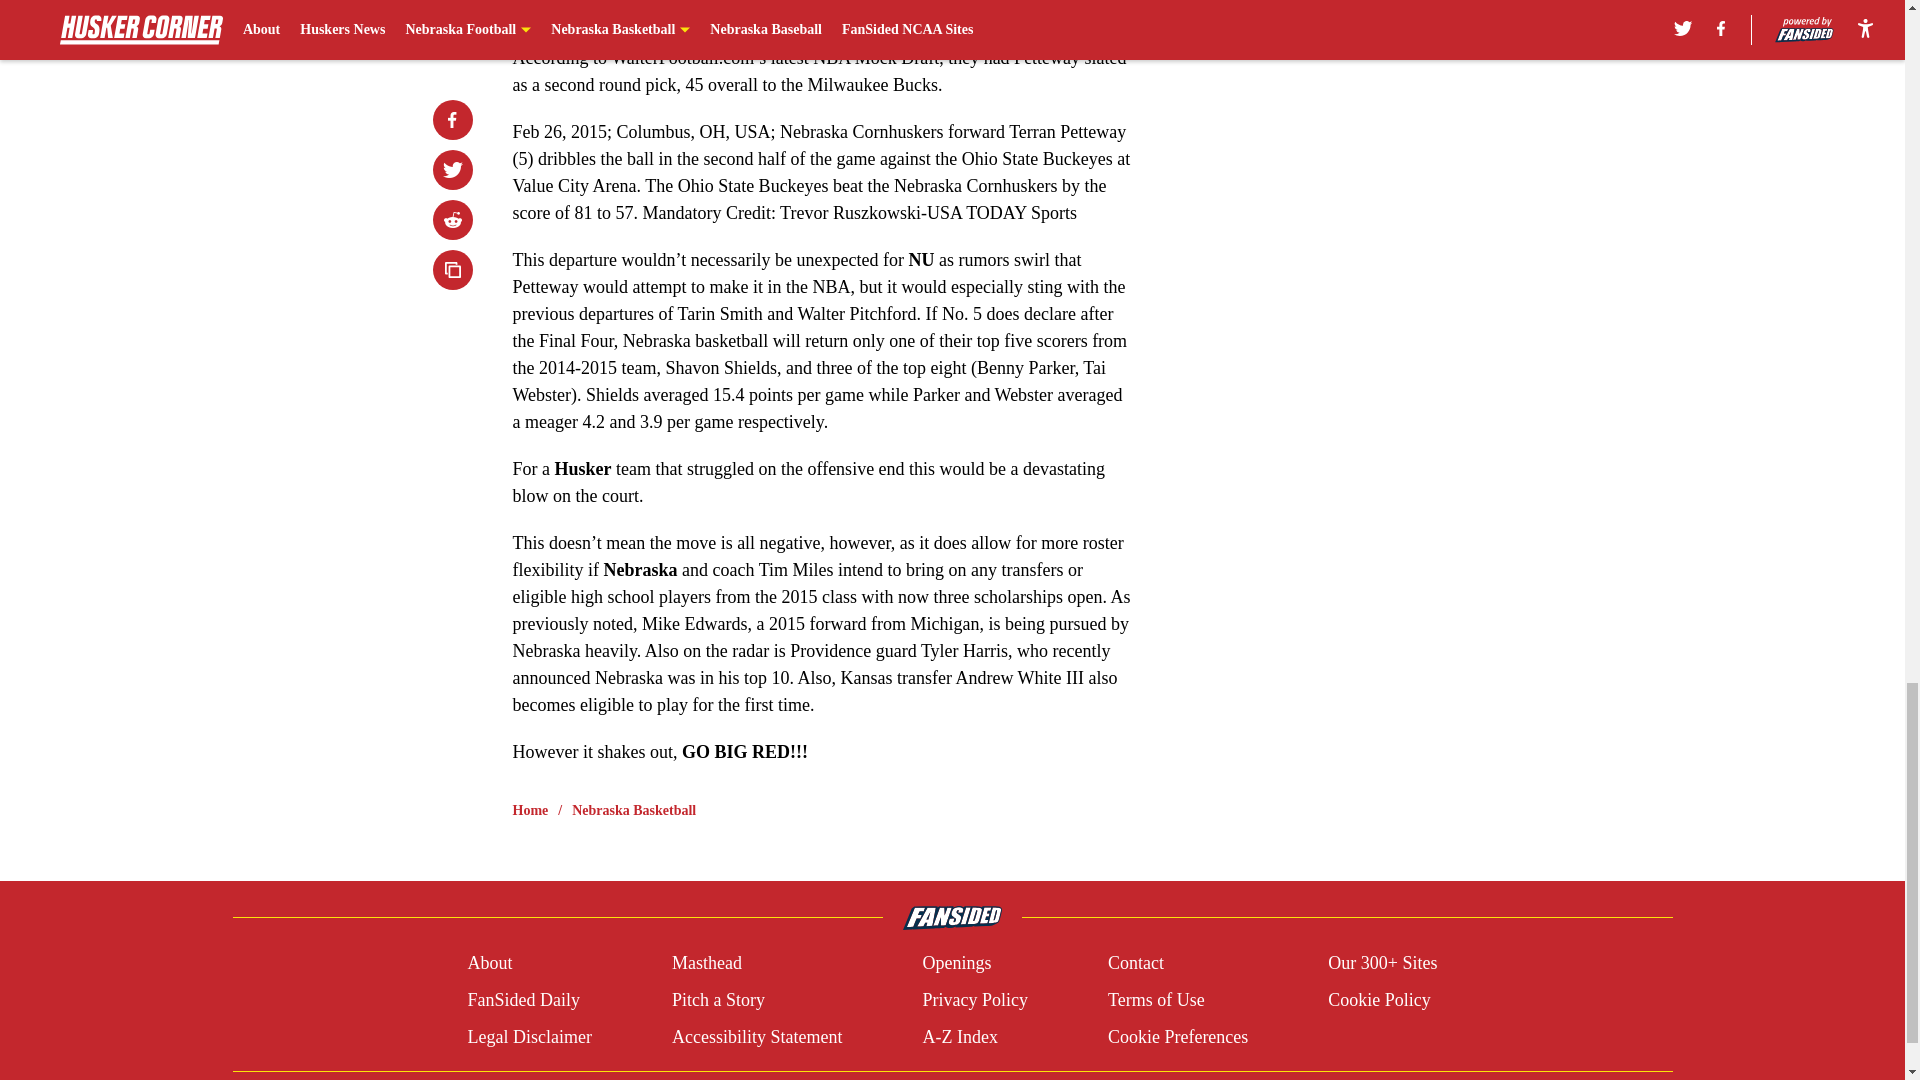  I want to click on Masthead, so click(706, 964).